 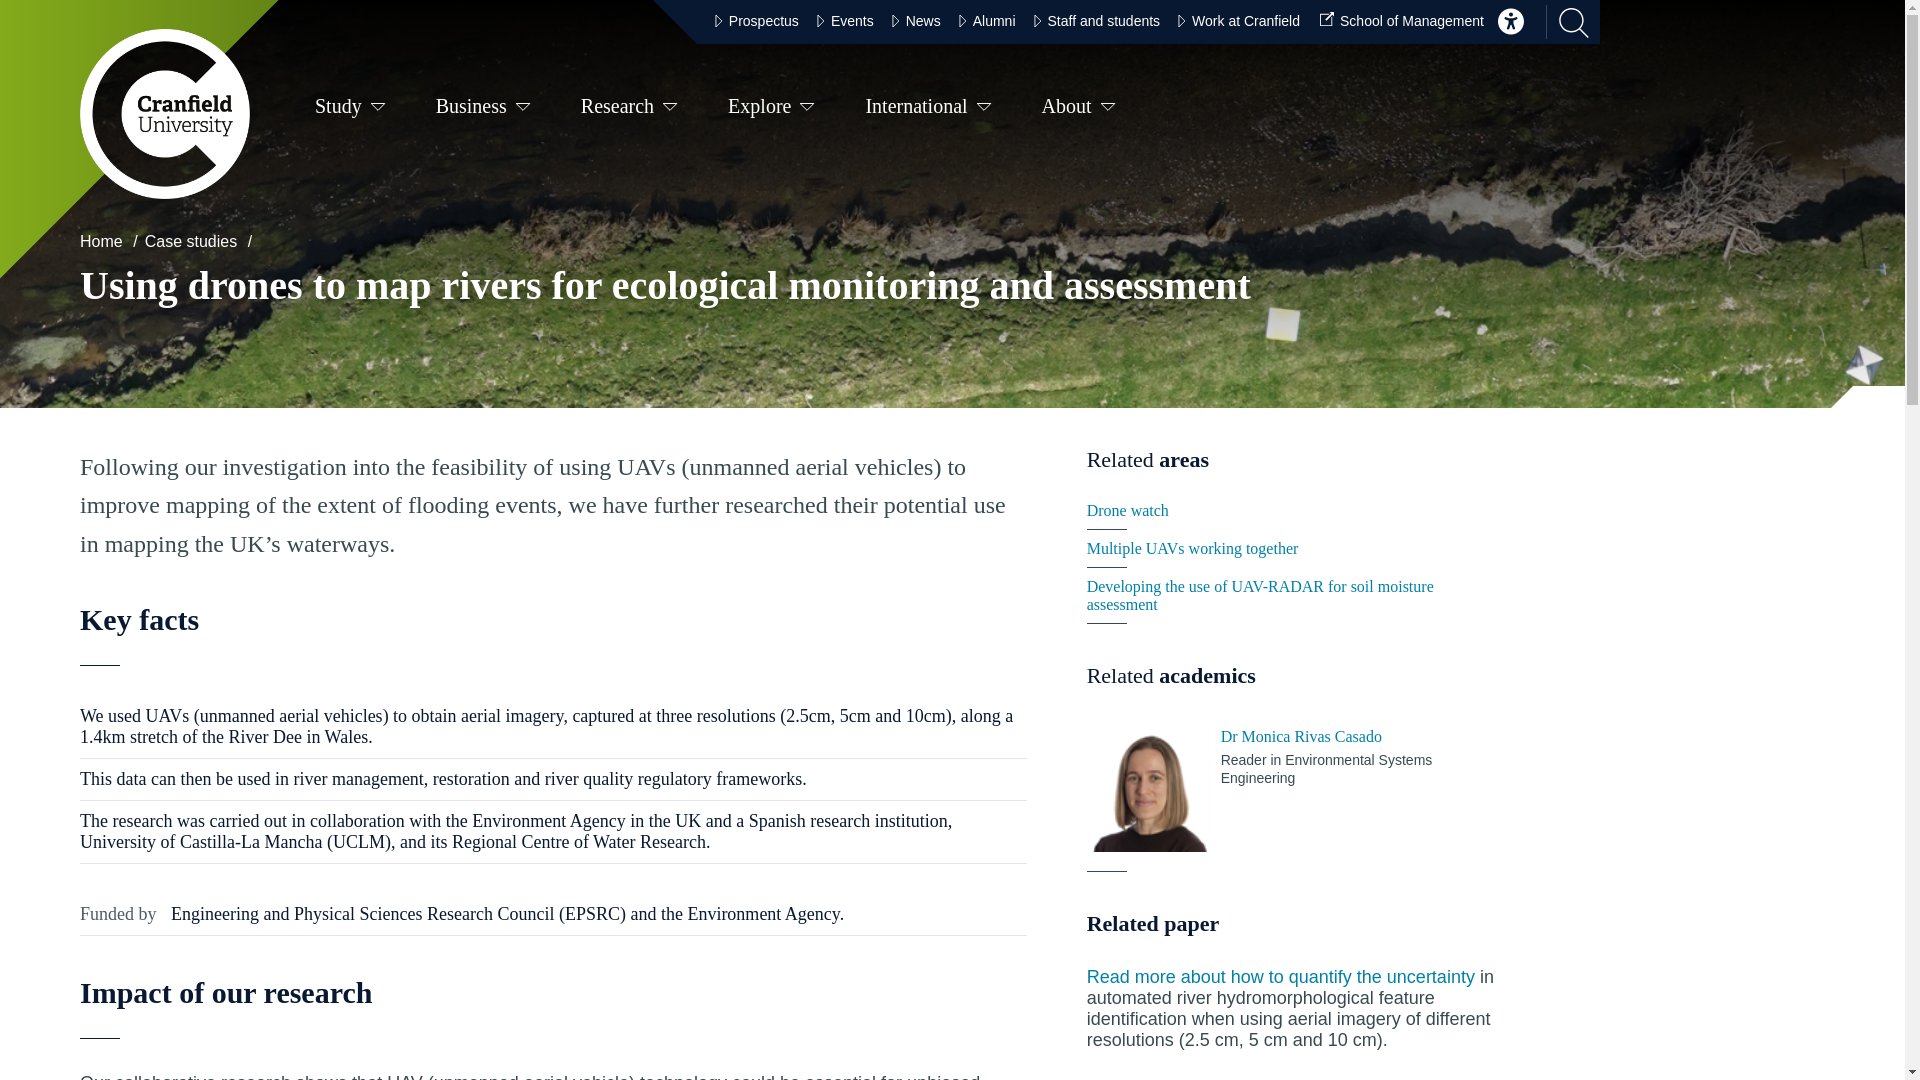 What do you see at coordinates (350, 110) in the screenshot?
I see `Study` at bounding box center [350, 110].